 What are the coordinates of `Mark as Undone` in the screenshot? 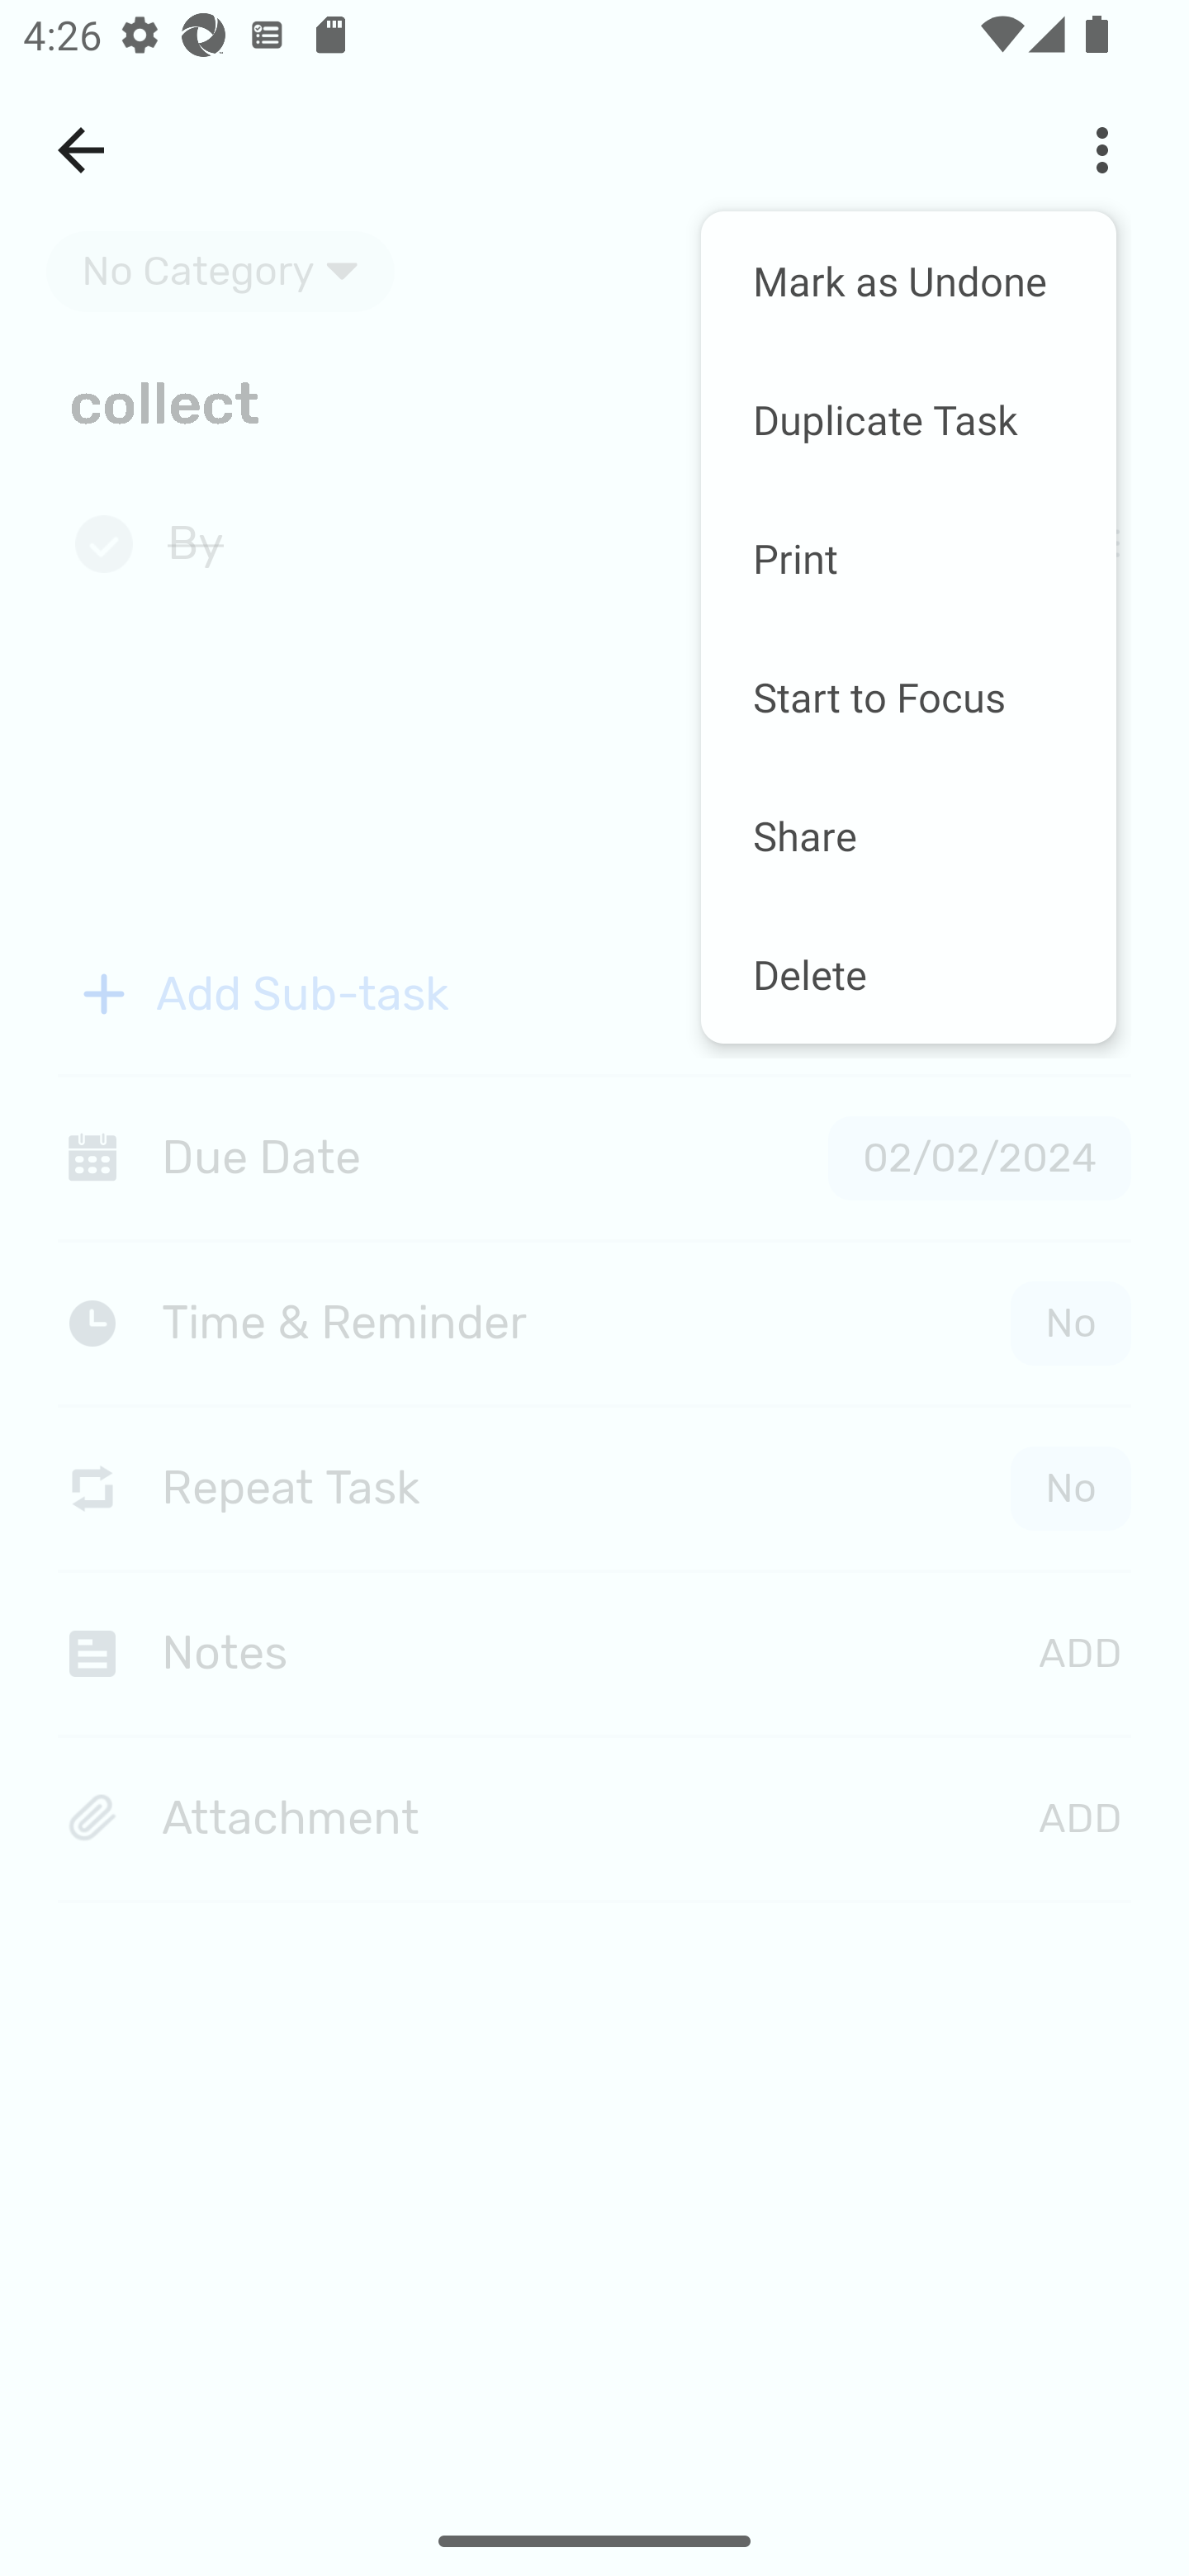 It's located at (908, 281).